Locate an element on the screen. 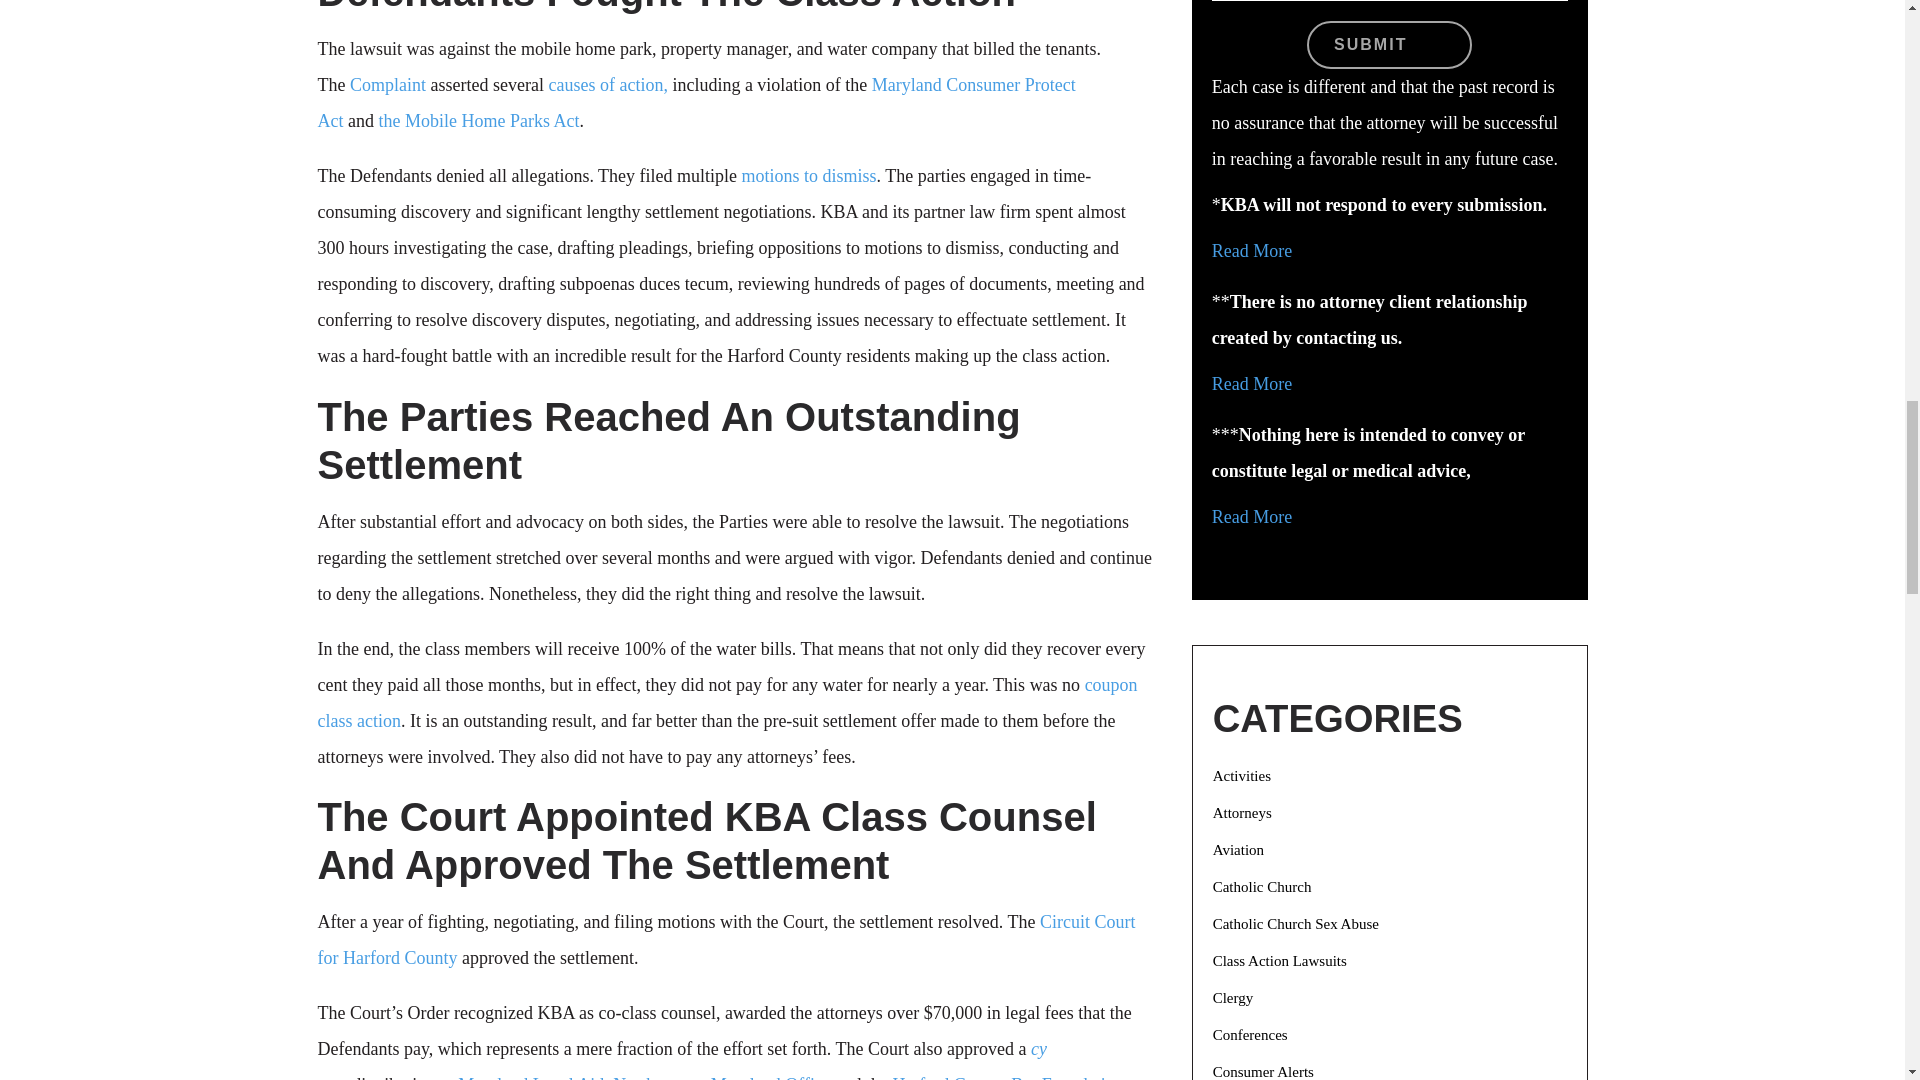 This screenshot has width=1920, height=1080. View all post filed under Class Action Lawsuits is located at coordinates (1280, 960).